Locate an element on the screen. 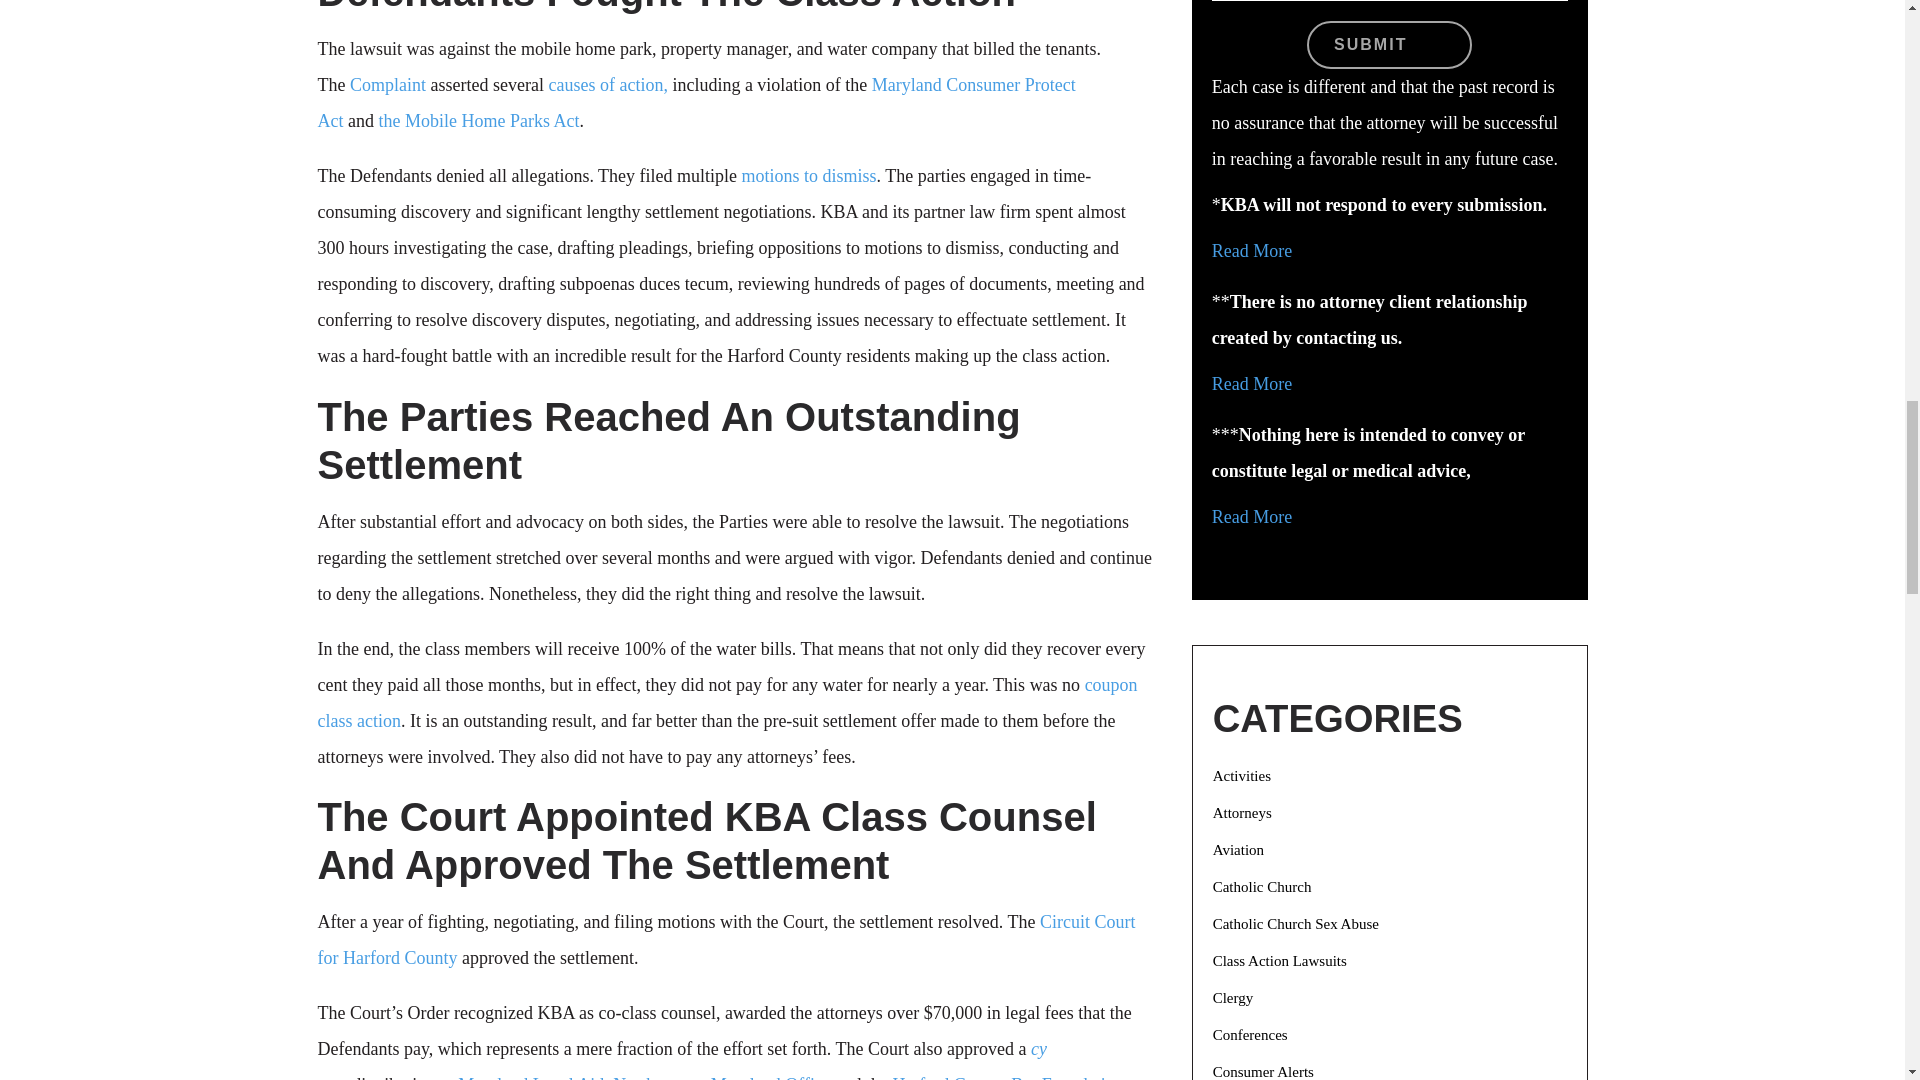 This screenshot has width=1920, height=1080. View all post filed under Class Action Lawsuits is located at coordinates (1280, 960).